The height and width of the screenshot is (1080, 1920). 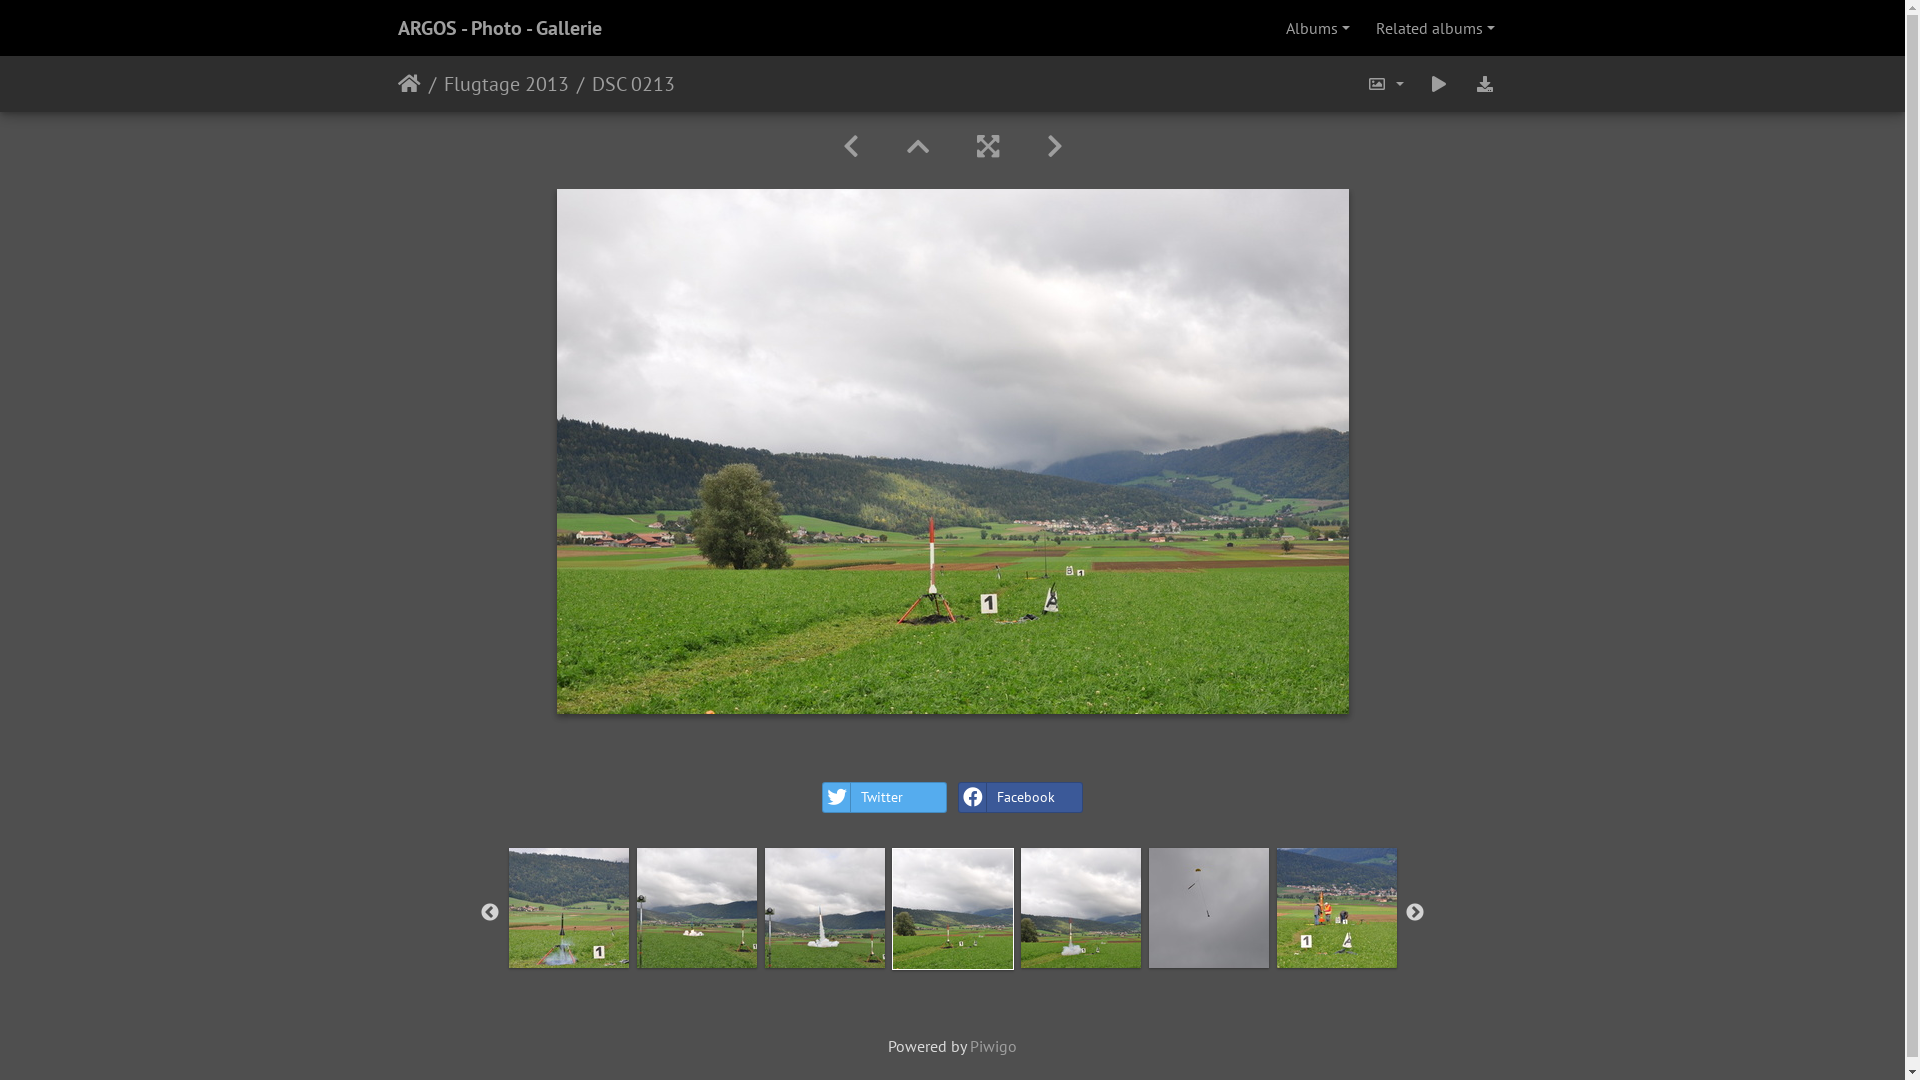 What do you see at coordinates (987, 146) in the screenshot?
I see `Fullscreen` at bounding box center [987, 146].